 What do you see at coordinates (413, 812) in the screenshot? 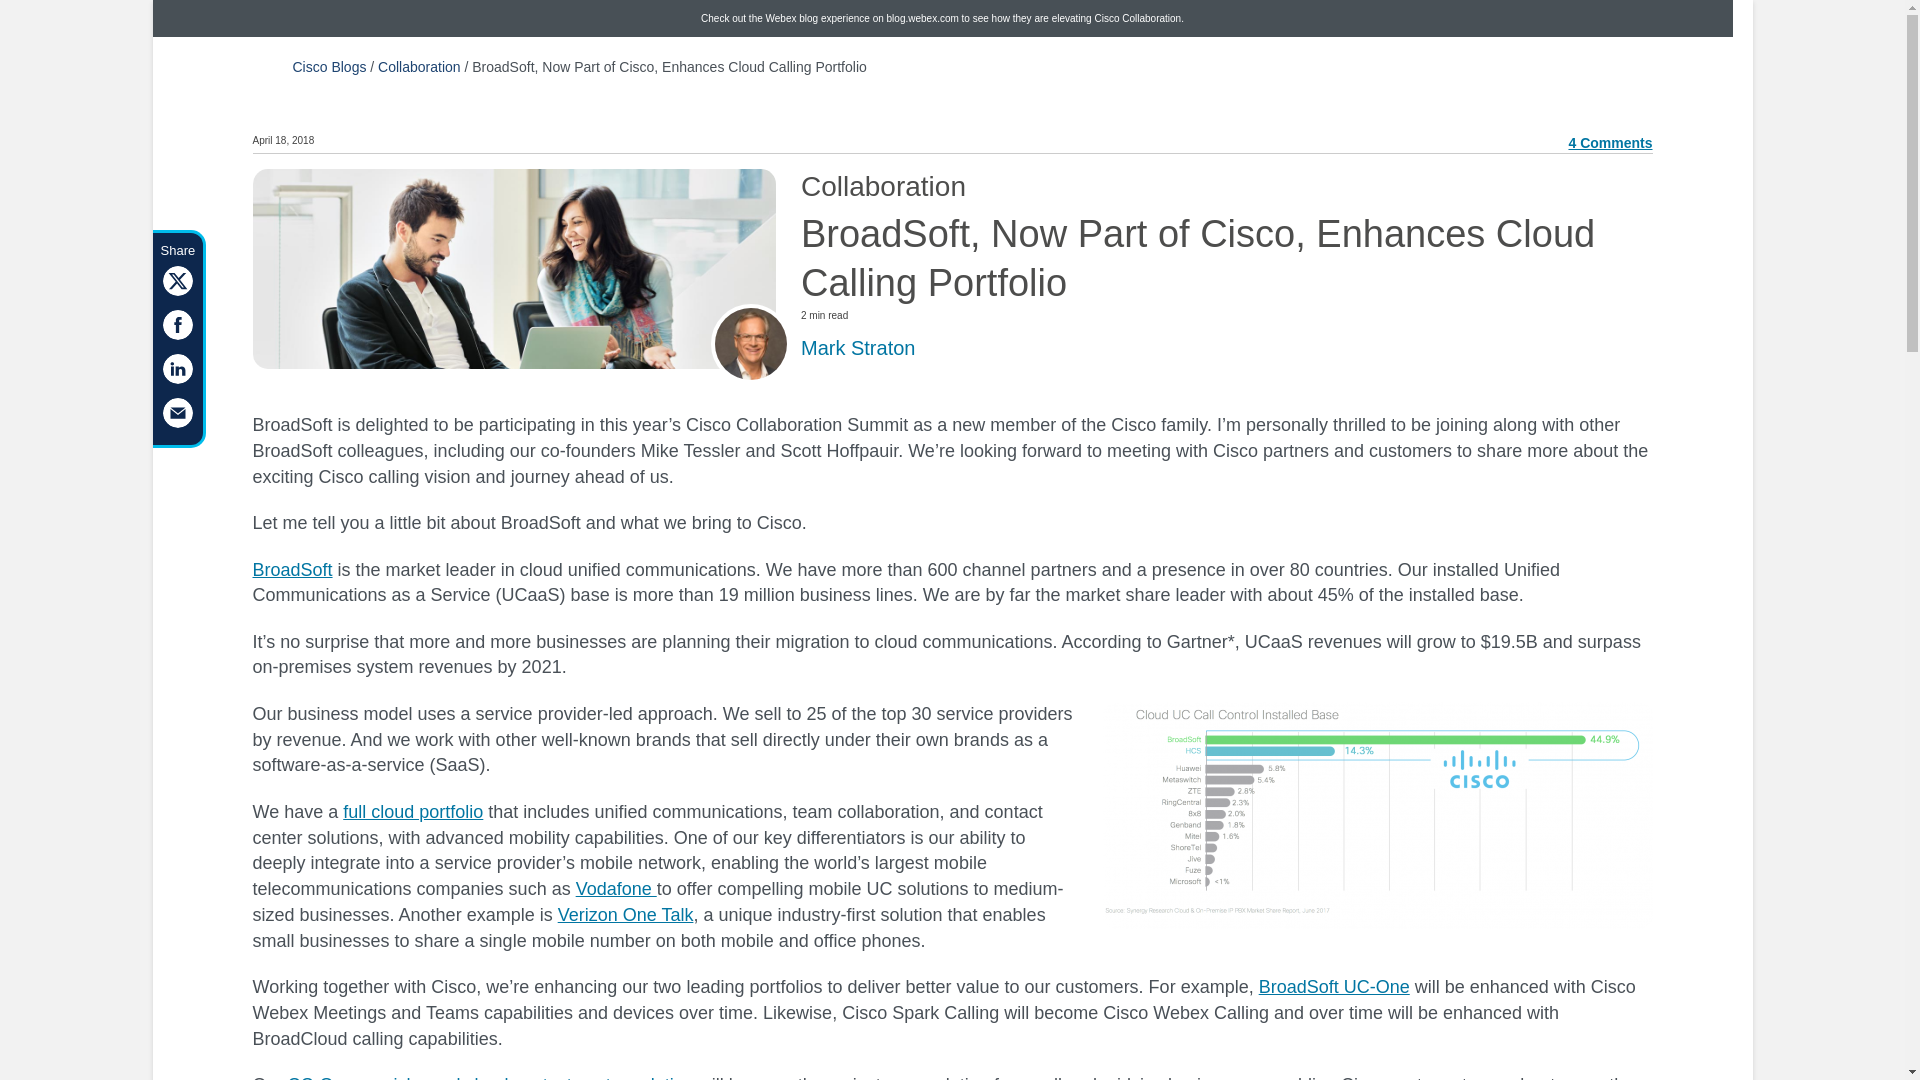
I see `full cloud portfolio` at bounding box center [413, 812].